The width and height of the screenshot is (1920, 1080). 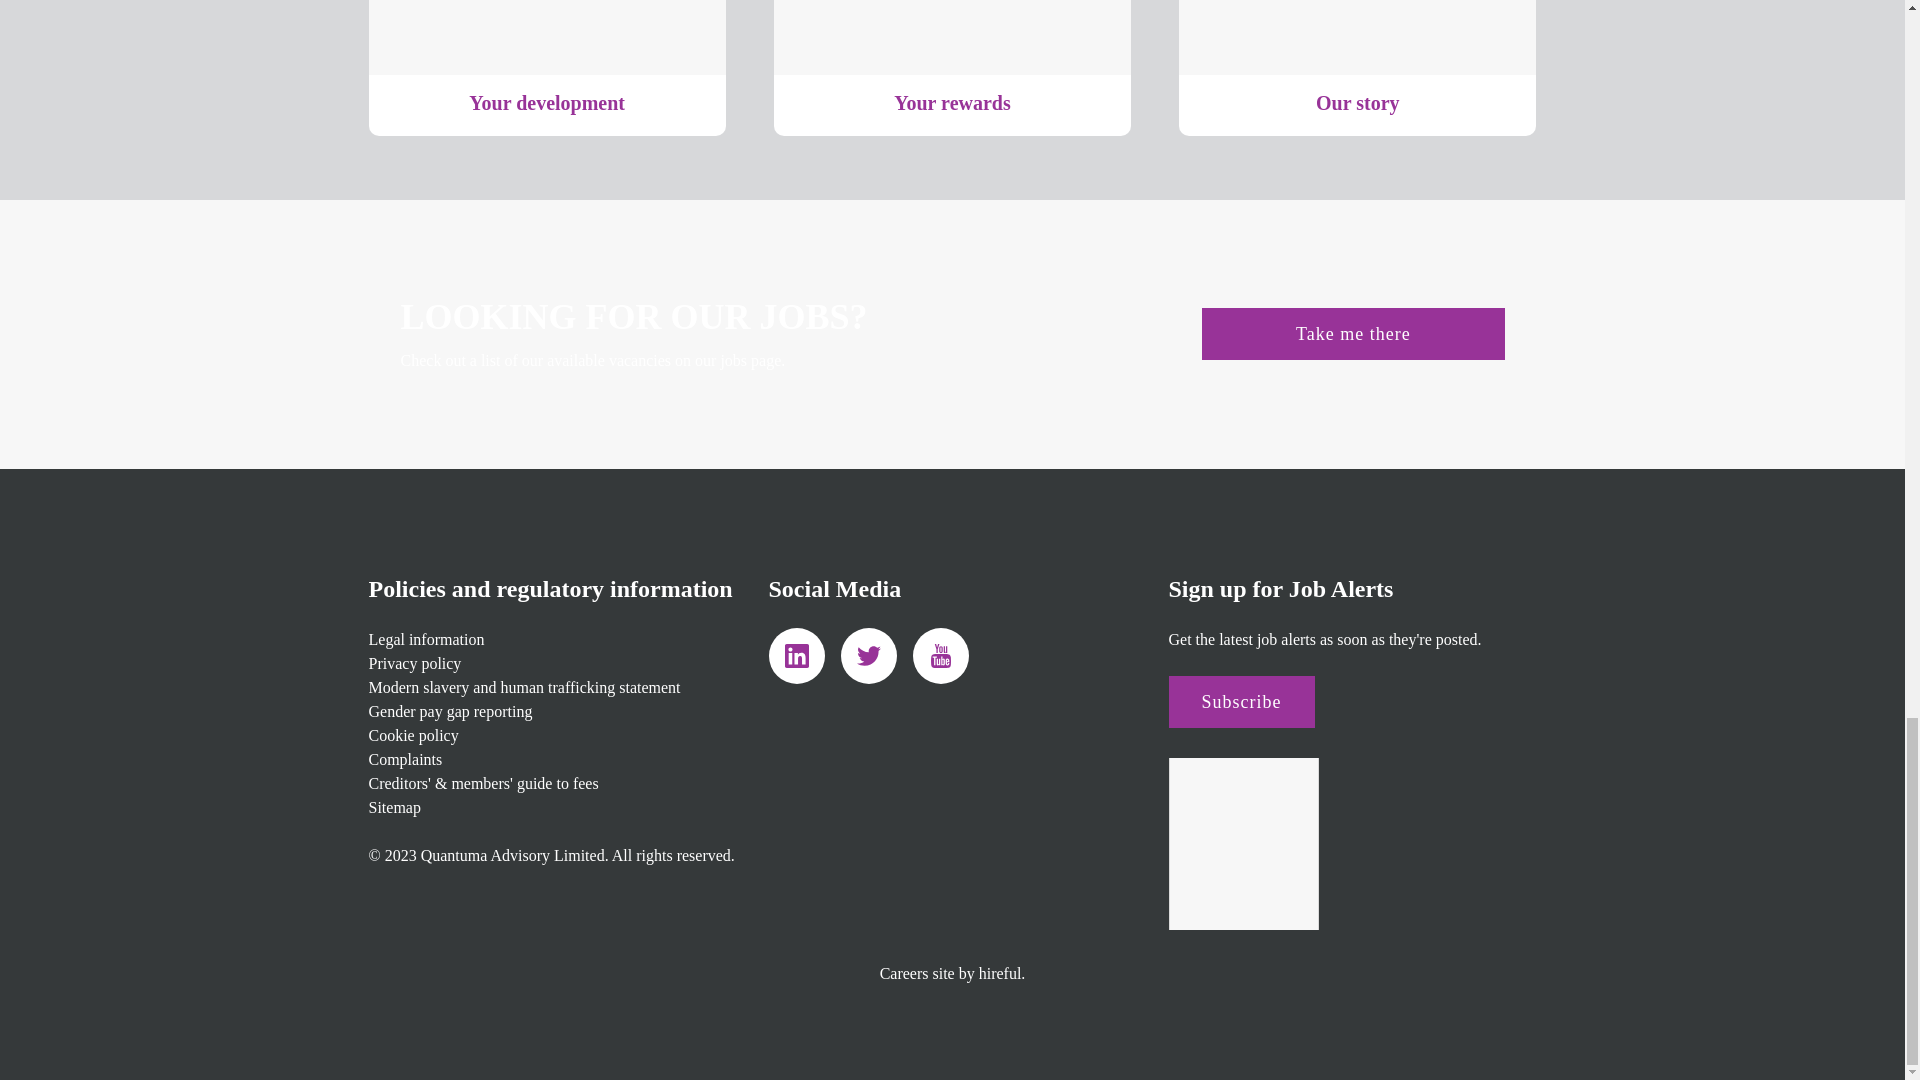 What do you see at coordinates (1352, 333) in the screenshot?
I see `Take me there` at bounding box center [1352, 333].